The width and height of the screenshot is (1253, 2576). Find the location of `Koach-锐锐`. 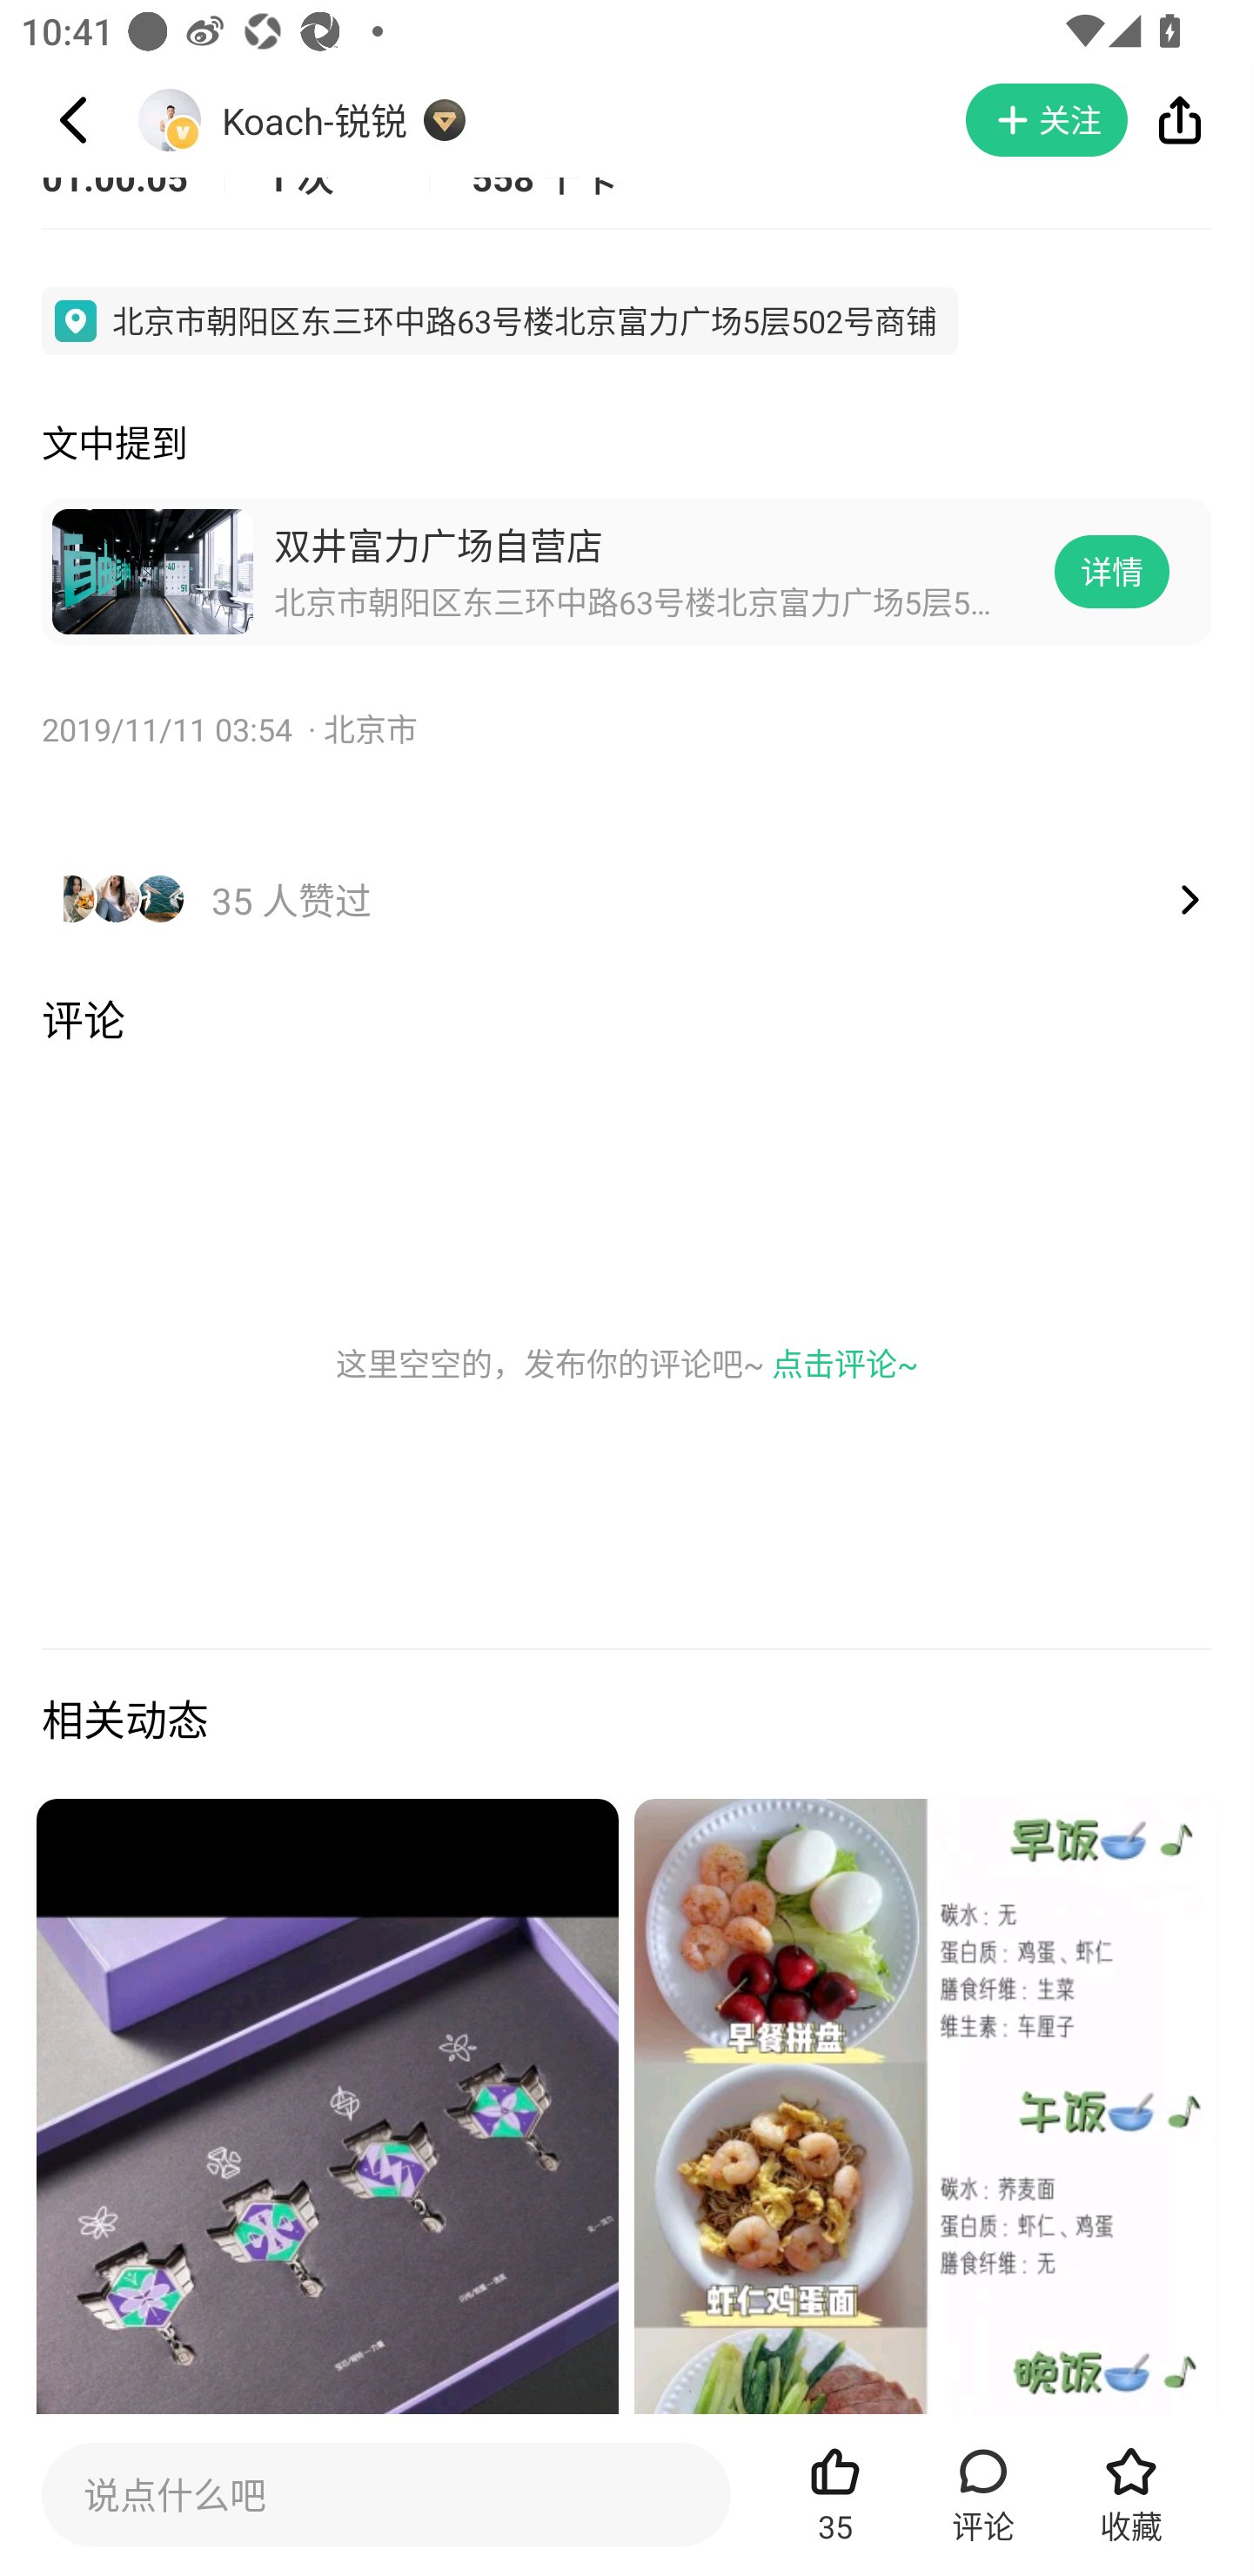

Koach-锐锐 is located at coordinates (315, 119).